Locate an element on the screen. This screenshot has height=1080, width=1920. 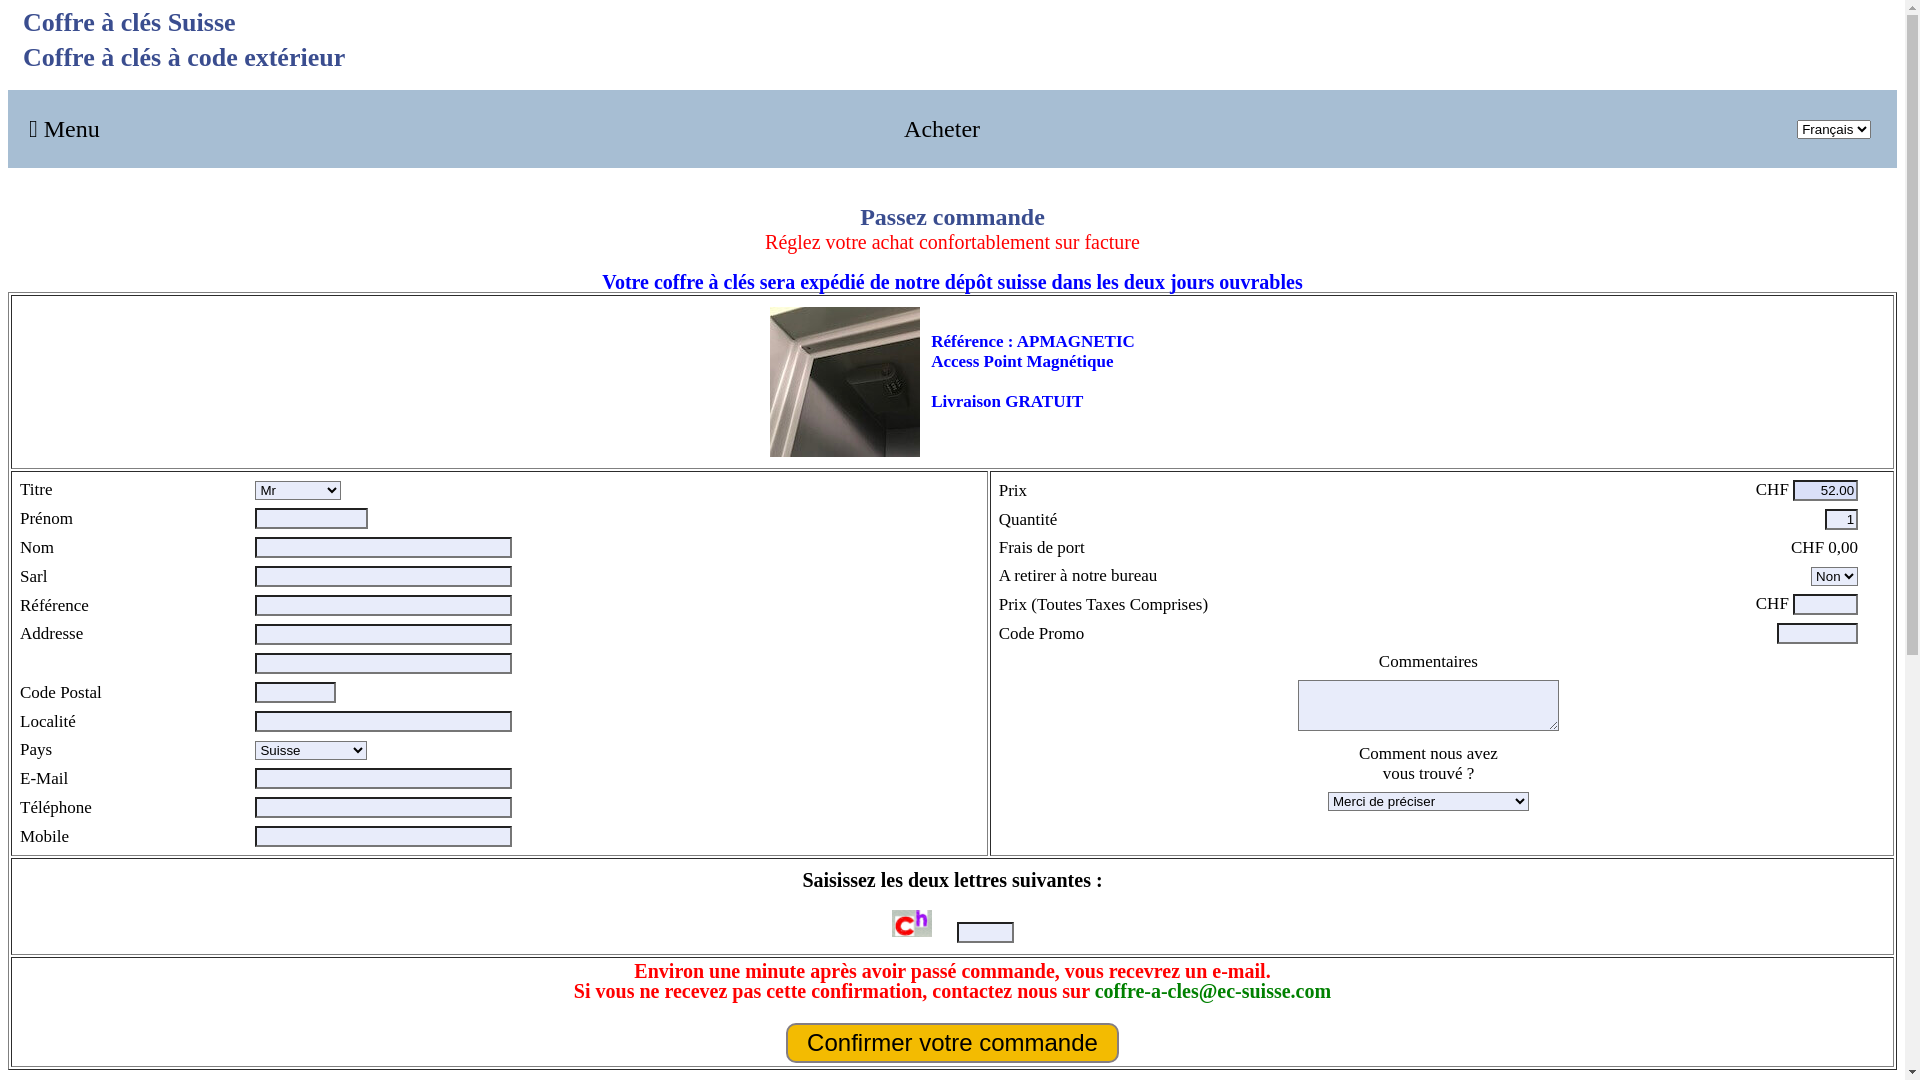
coffre-a-cles@ec-suisse.com is located at coordinates (1213, 991).